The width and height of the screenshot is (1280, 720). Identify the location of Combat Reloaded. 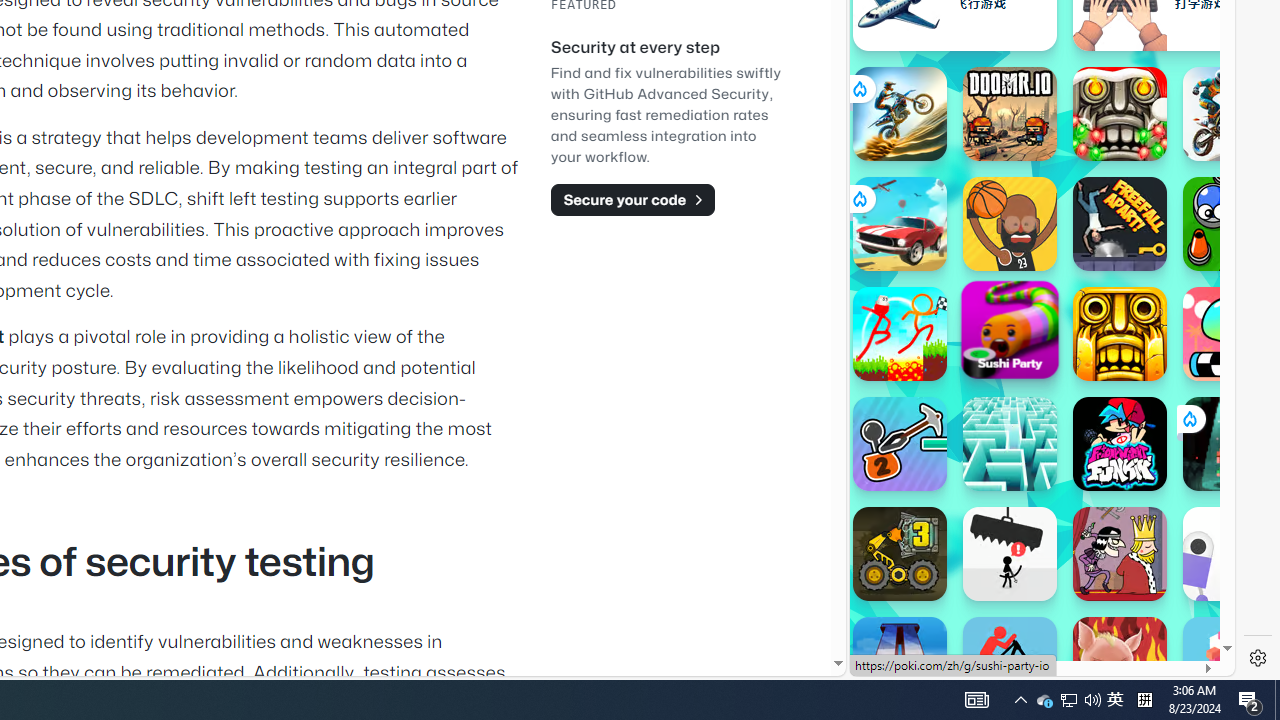
(1090, 290).